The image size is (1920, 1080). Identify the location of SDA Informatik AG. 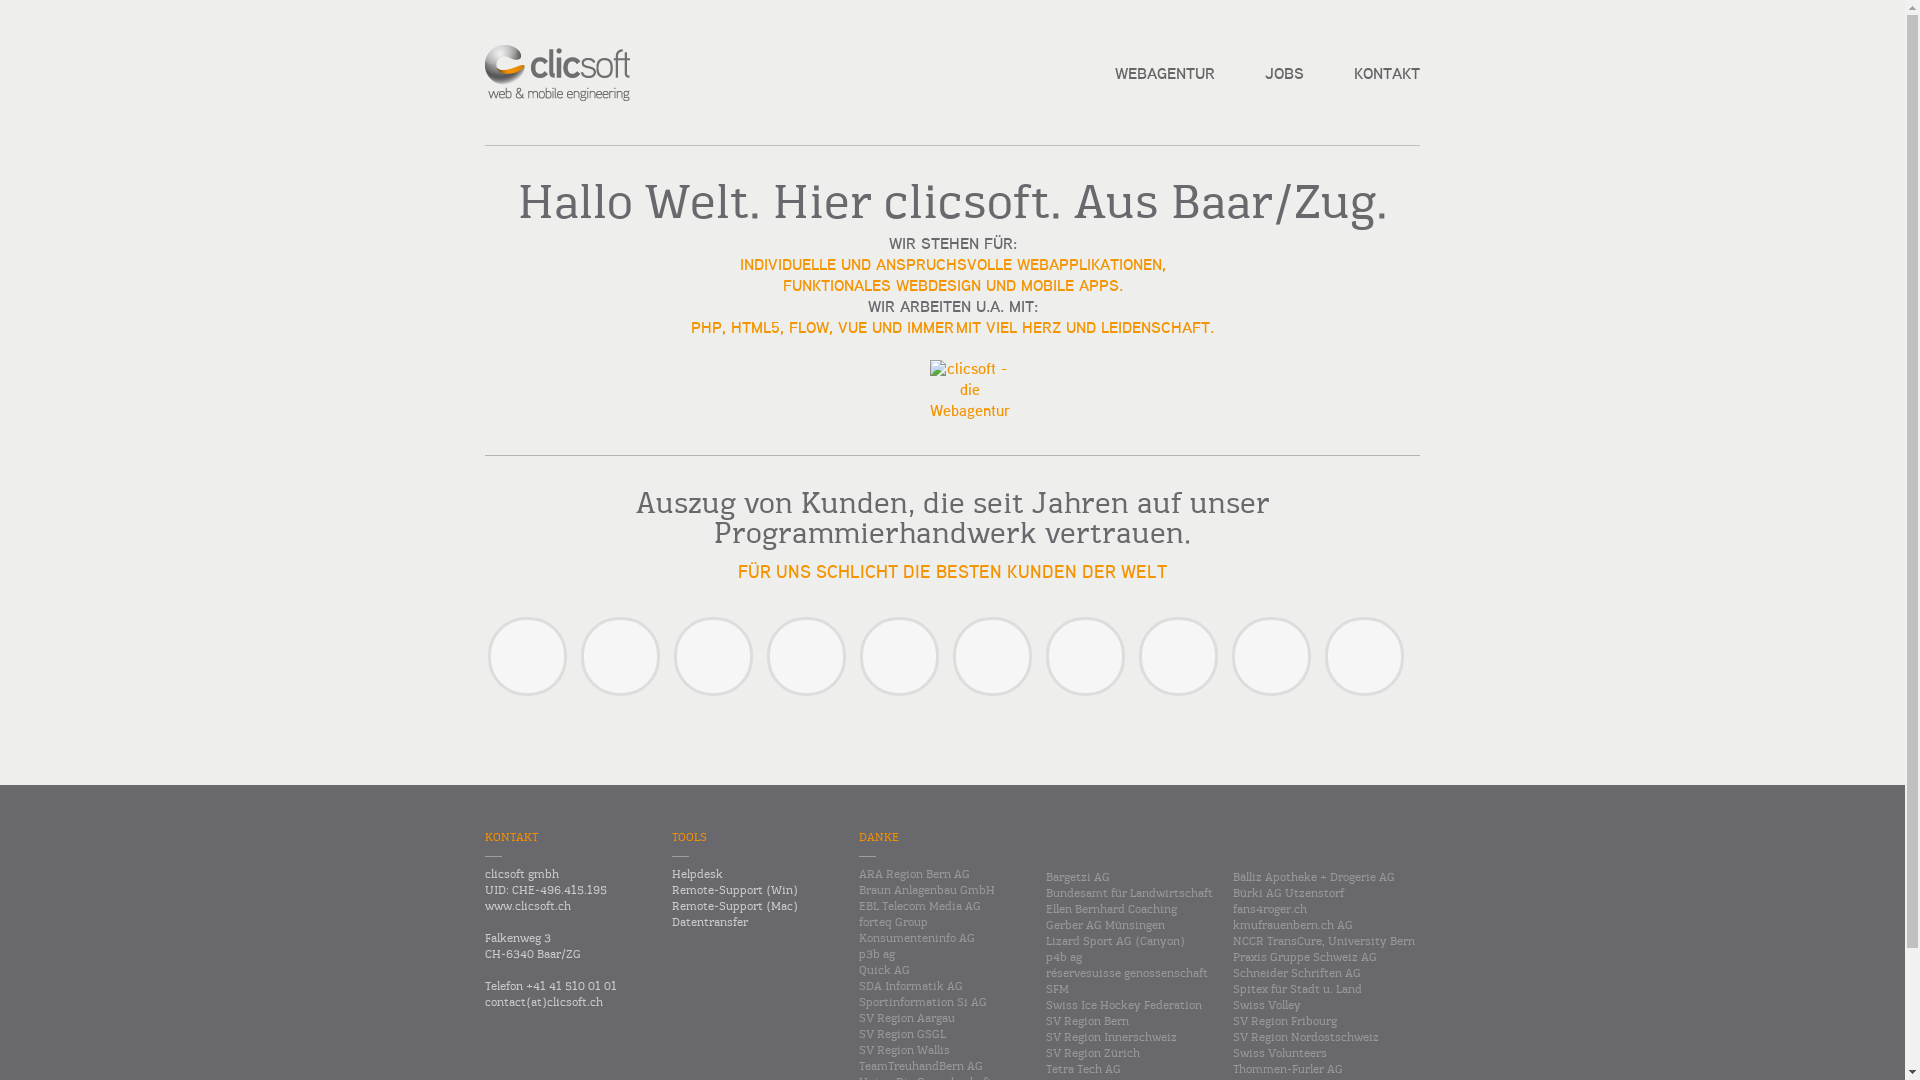
(806, 656).